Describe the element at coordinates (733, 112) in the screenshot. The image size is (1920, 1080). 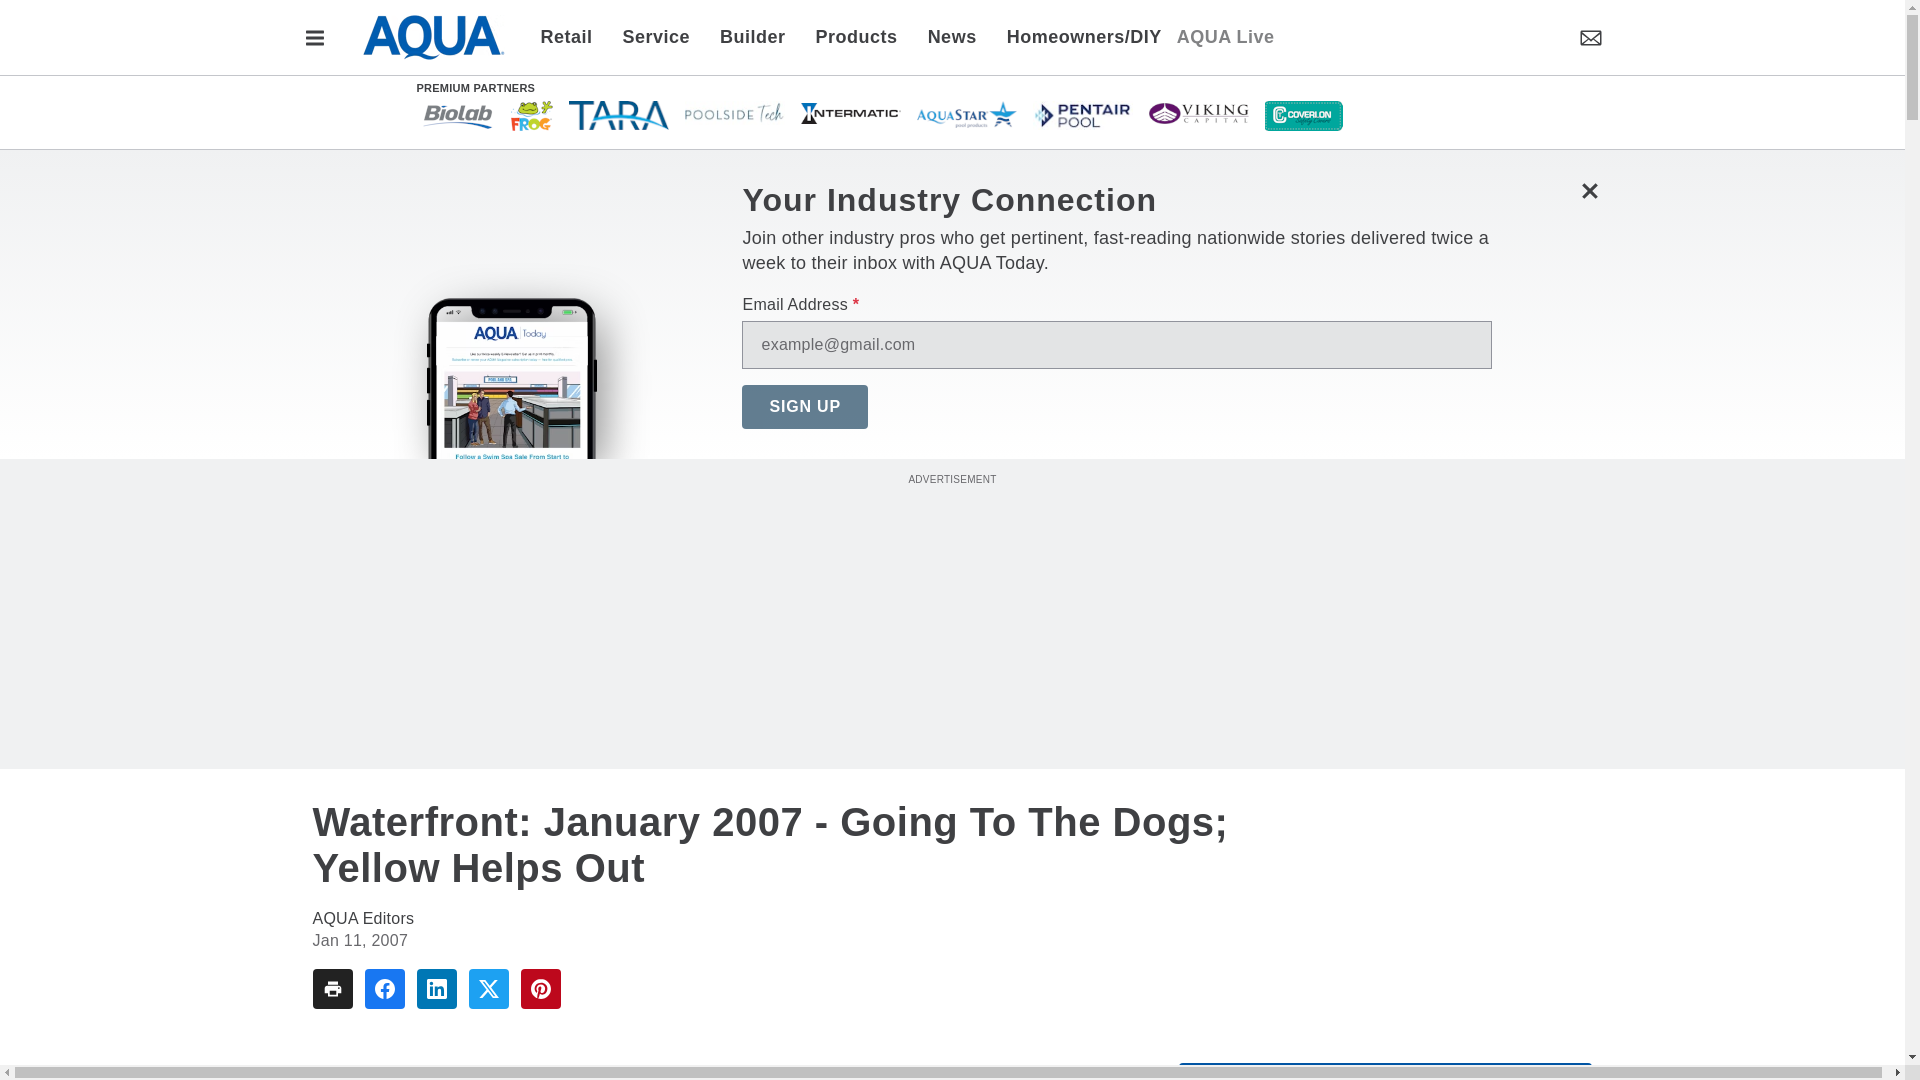
I see `Poolside Tech` at that location.